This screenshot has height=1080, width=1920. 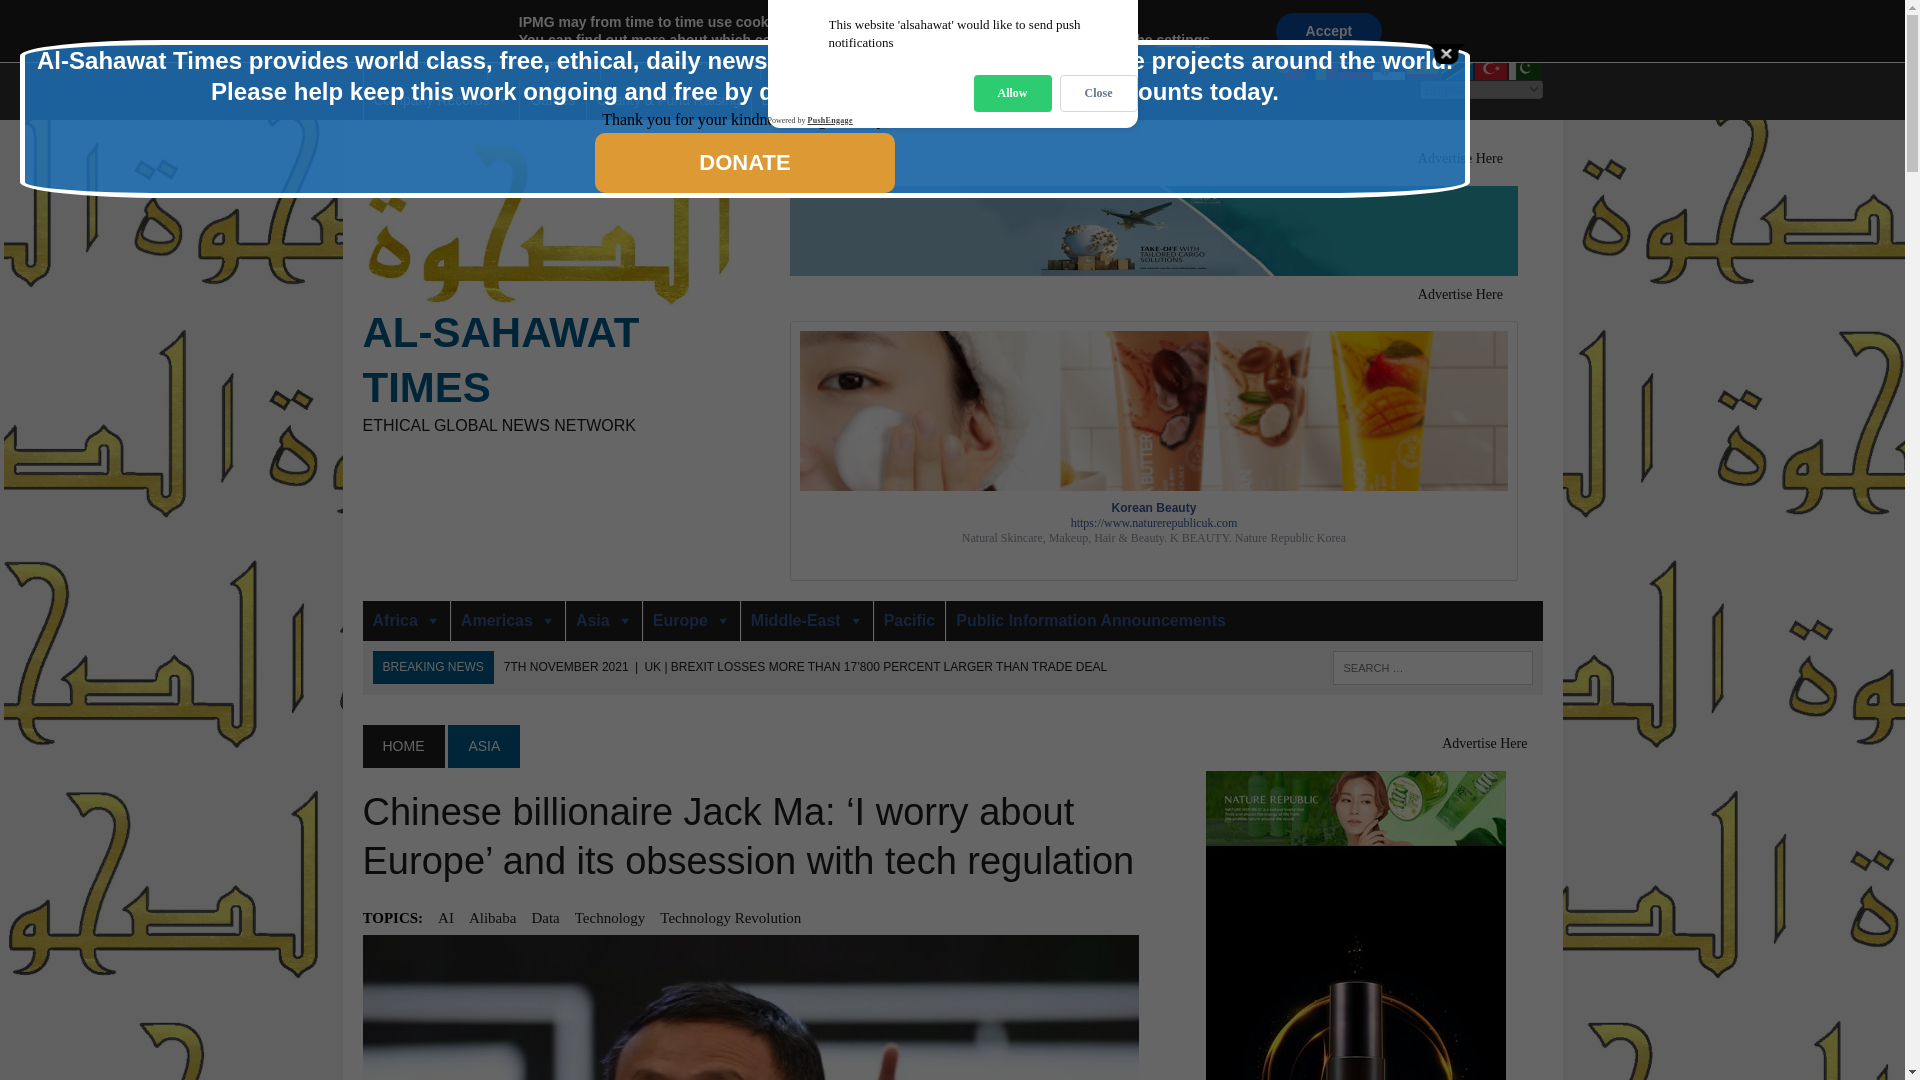 I want to click on TUKI Encyclopedia, so click(x=680, y=59).